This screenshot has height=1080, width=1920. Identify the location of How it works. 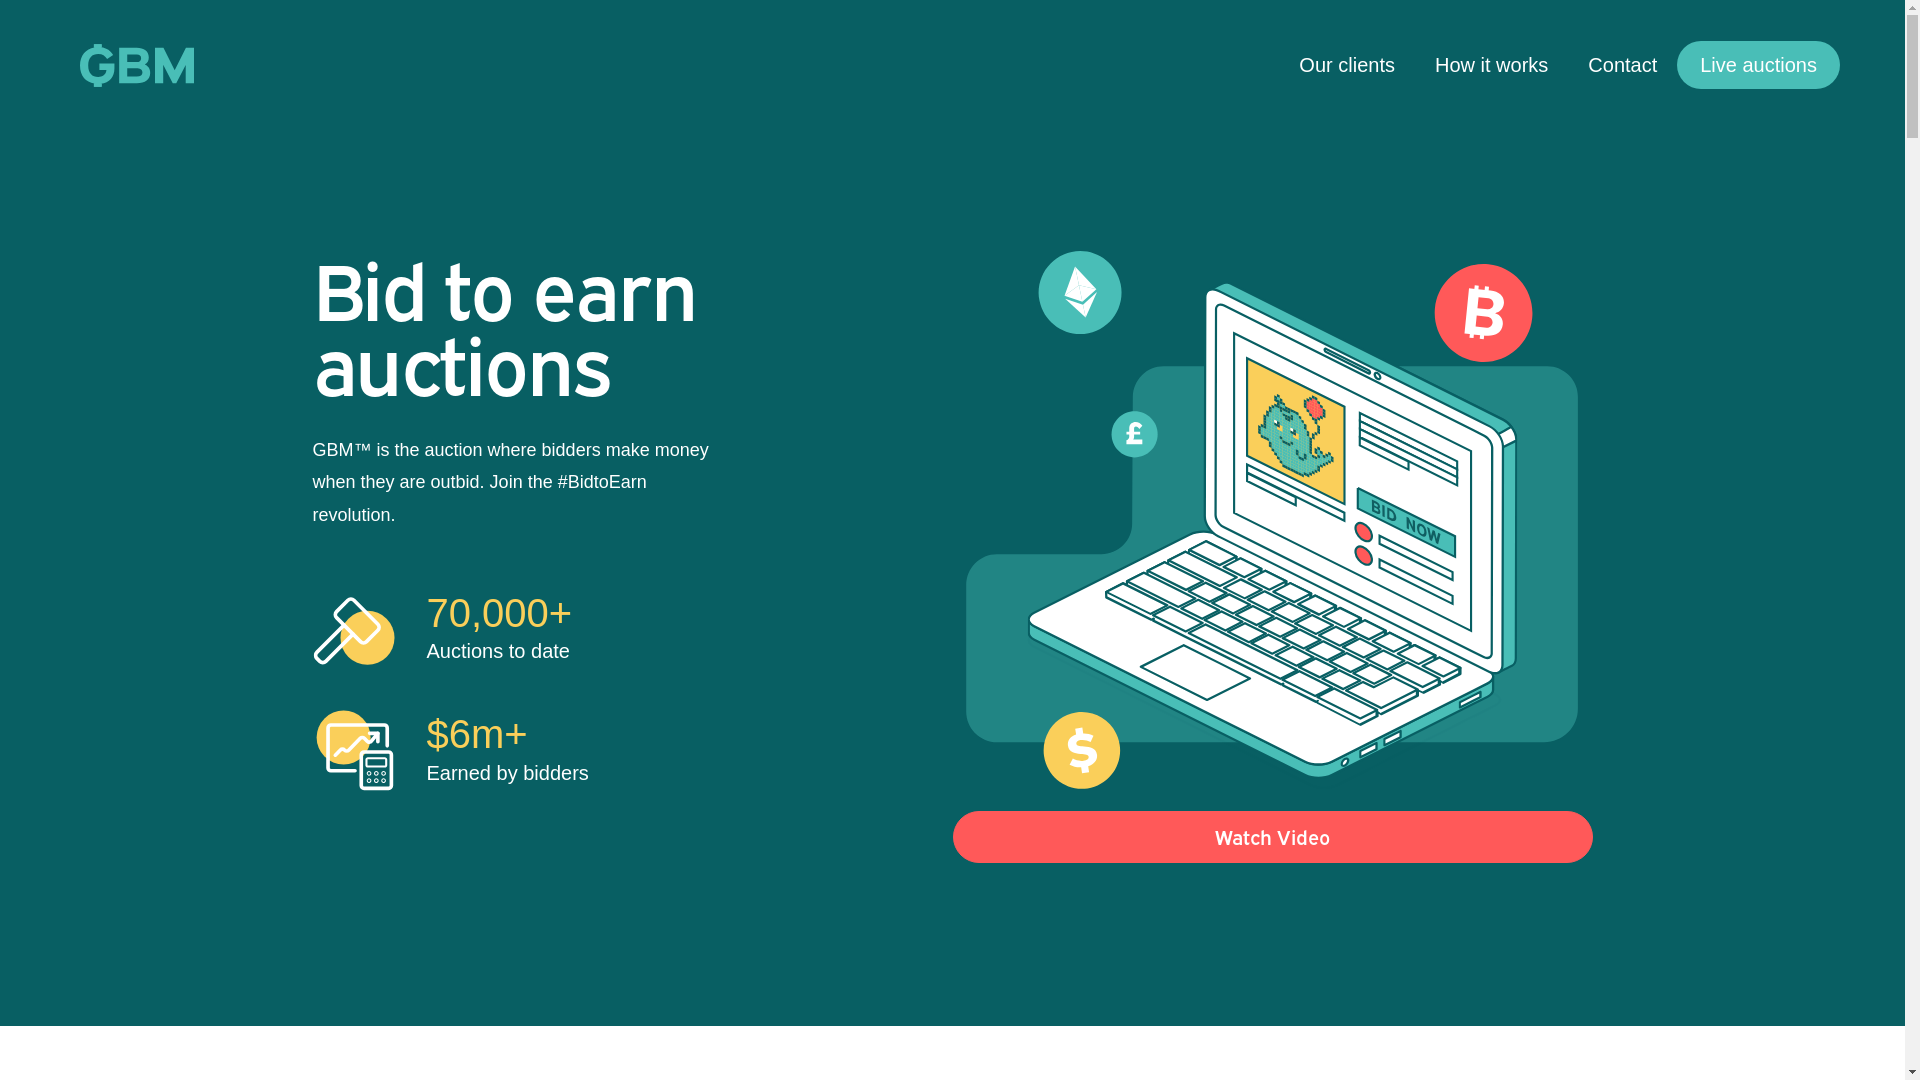
(1492, 65).